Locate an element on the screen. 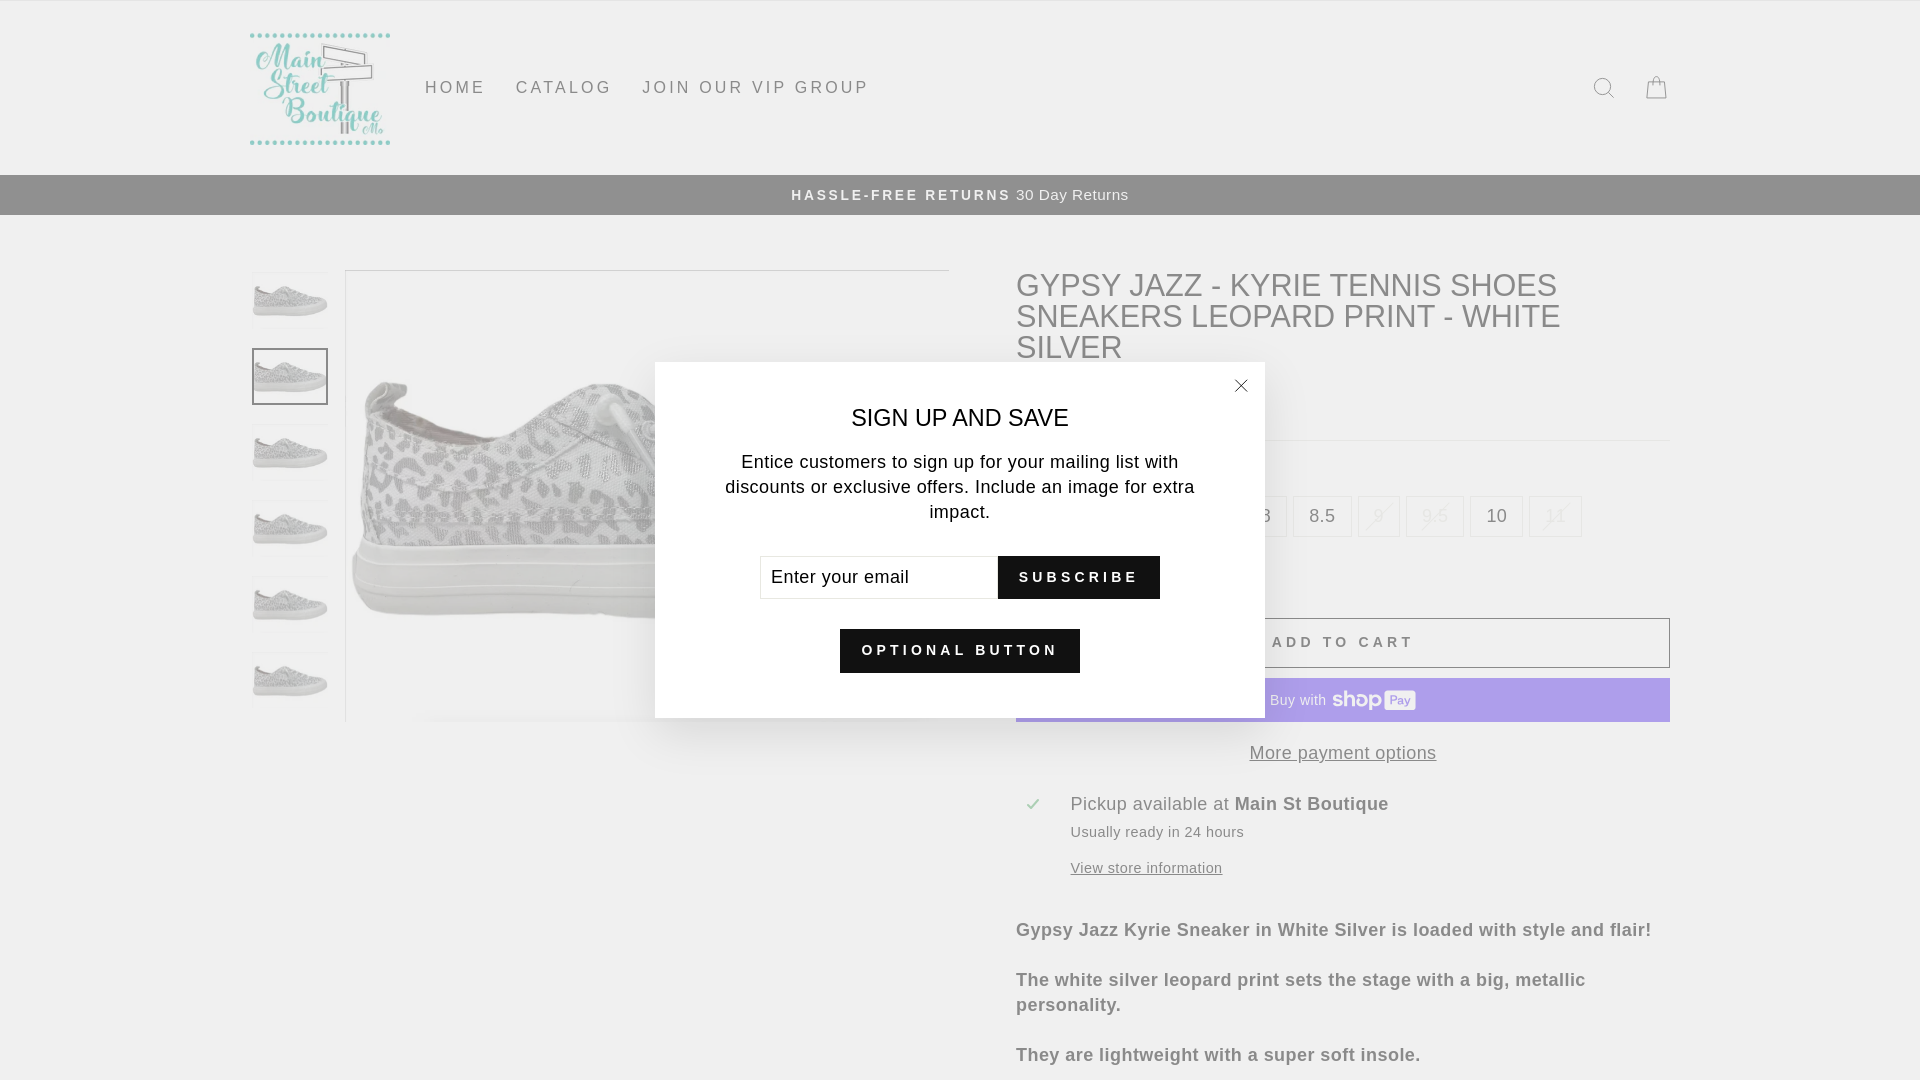 This screenshot has width=1920, height=1080. ICON-SEARCH is located at coordinates (1604, 88).